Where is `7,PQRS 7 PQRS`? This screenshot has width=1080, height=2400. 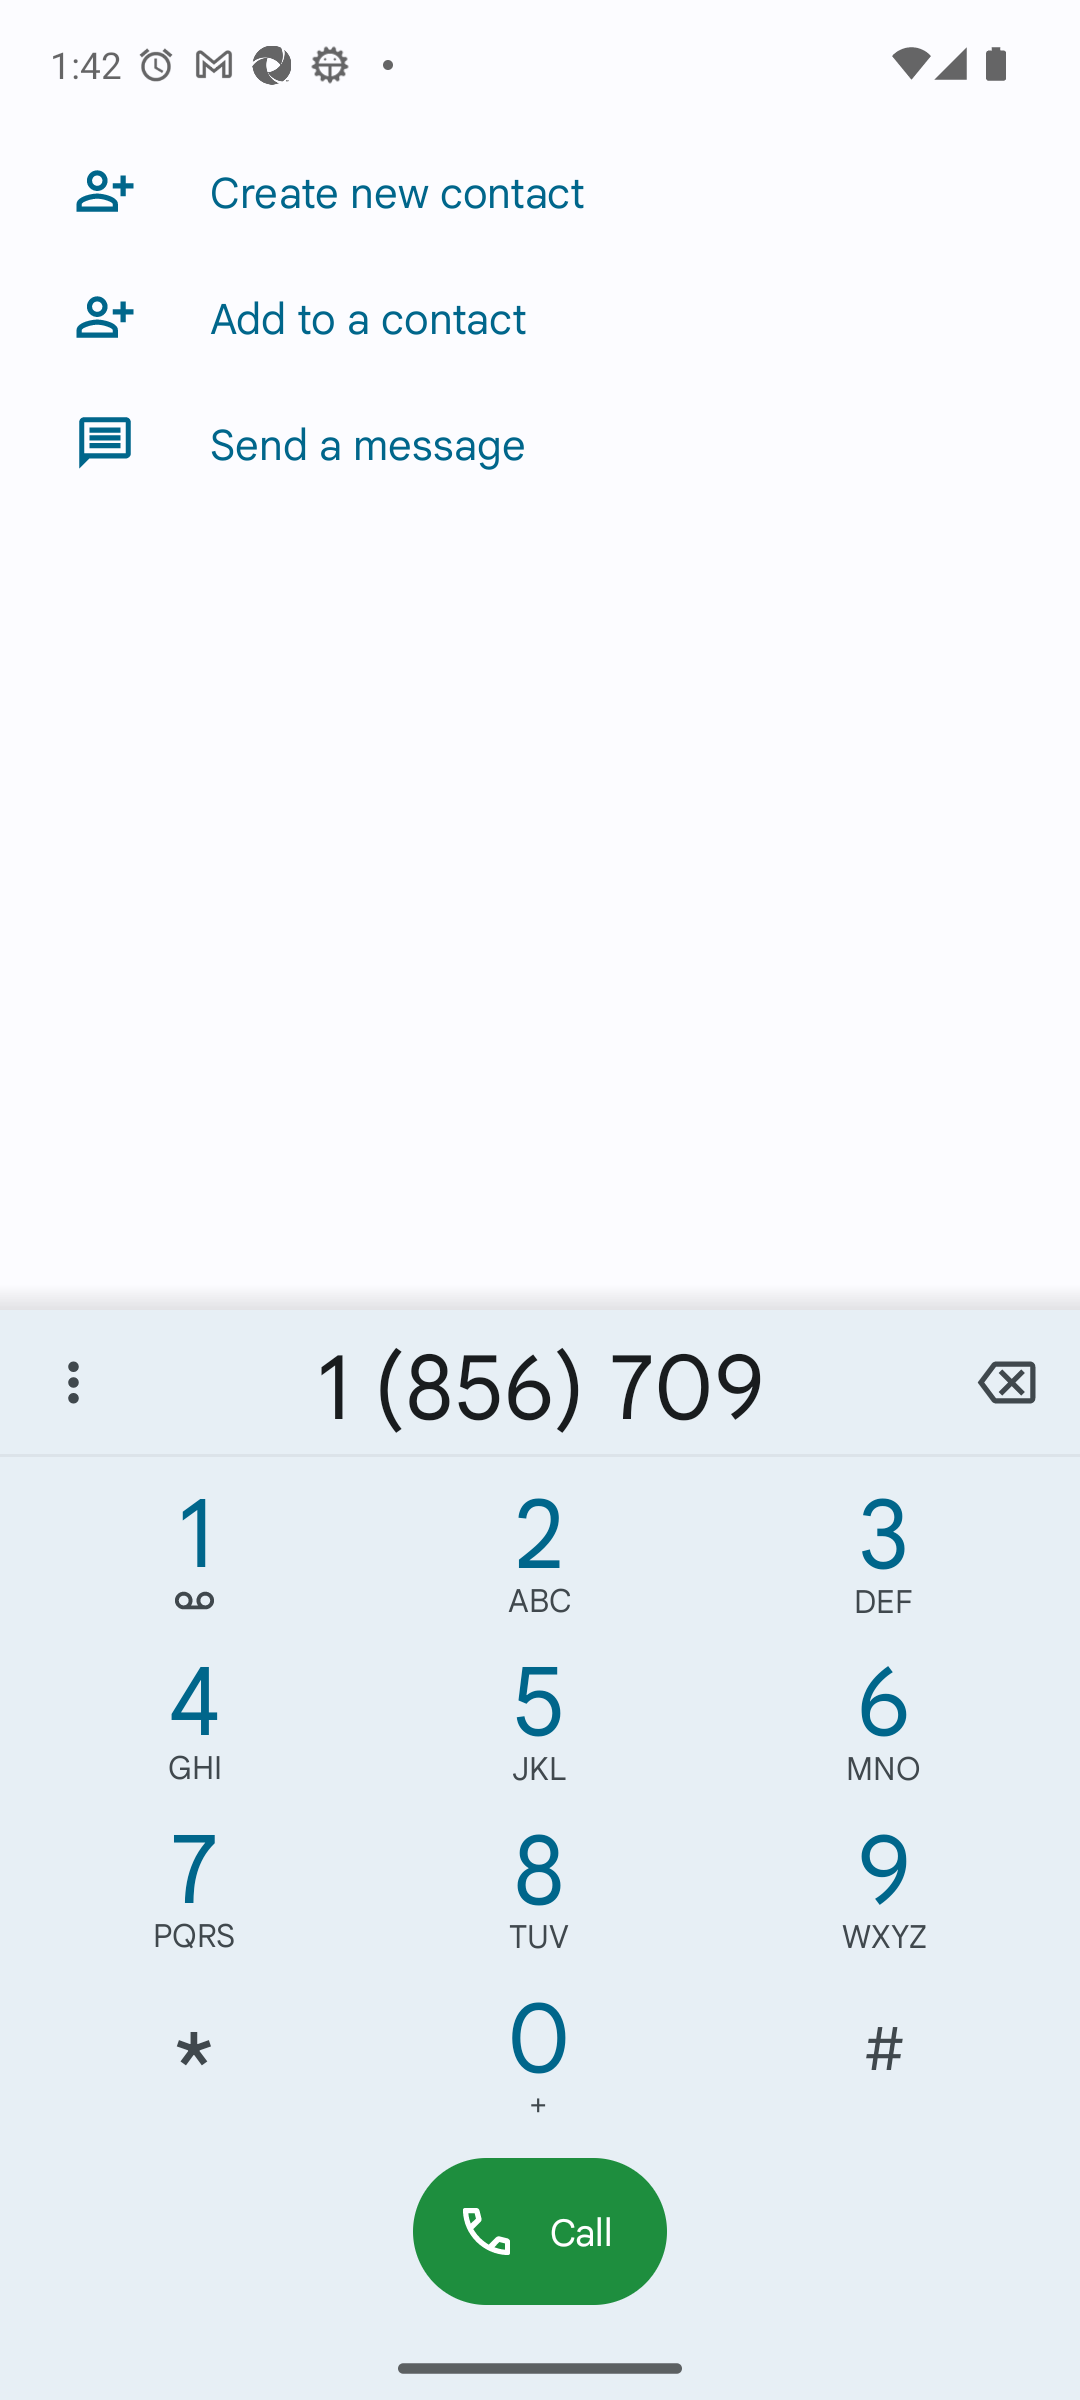
7,PQRS 7 PQRS is located at coordinates (194, 1898).